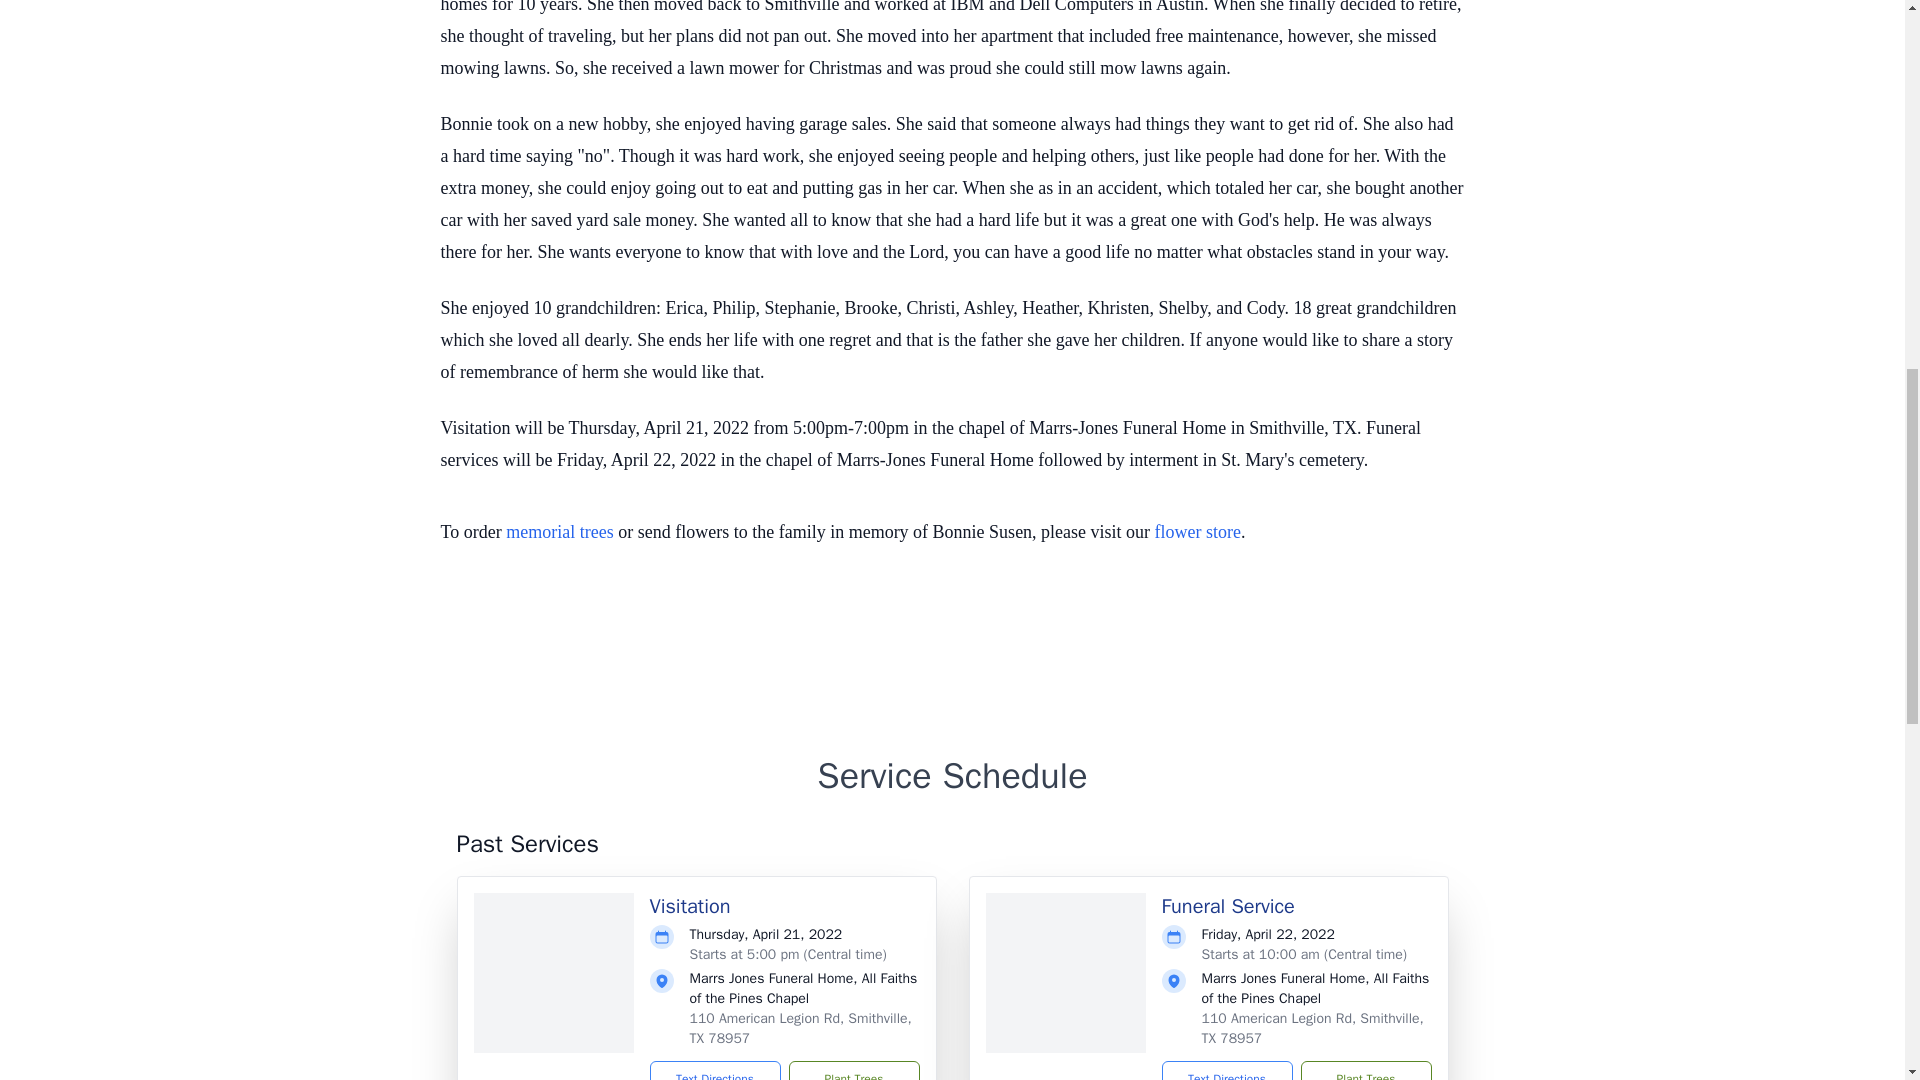 This screenshot has width=1920, height=1080. What do you see at coordinates (559, 532) in the screenshot?
I see `memorial trees` at bounding box center [559, 532].